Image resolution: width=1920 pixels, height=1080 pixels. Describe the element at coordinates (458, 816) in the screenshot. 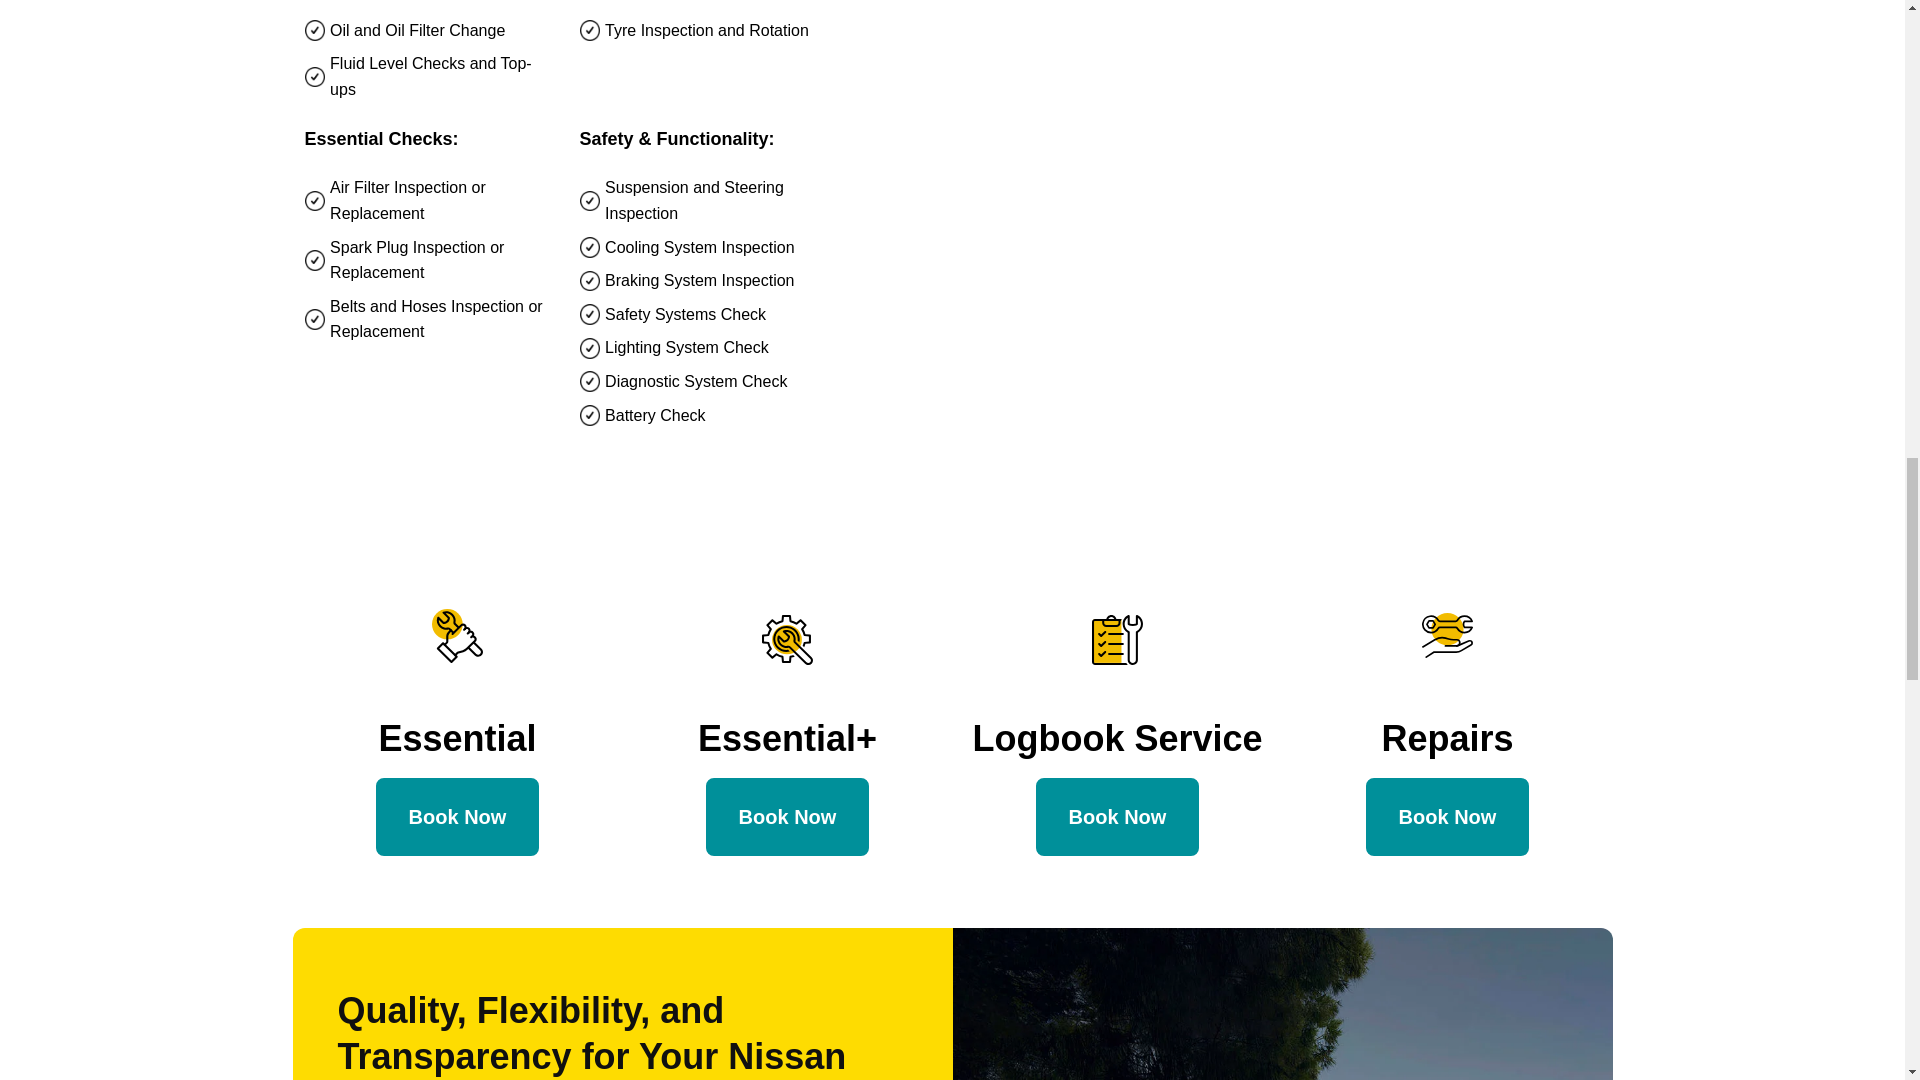

I see `Book Now` at that location.